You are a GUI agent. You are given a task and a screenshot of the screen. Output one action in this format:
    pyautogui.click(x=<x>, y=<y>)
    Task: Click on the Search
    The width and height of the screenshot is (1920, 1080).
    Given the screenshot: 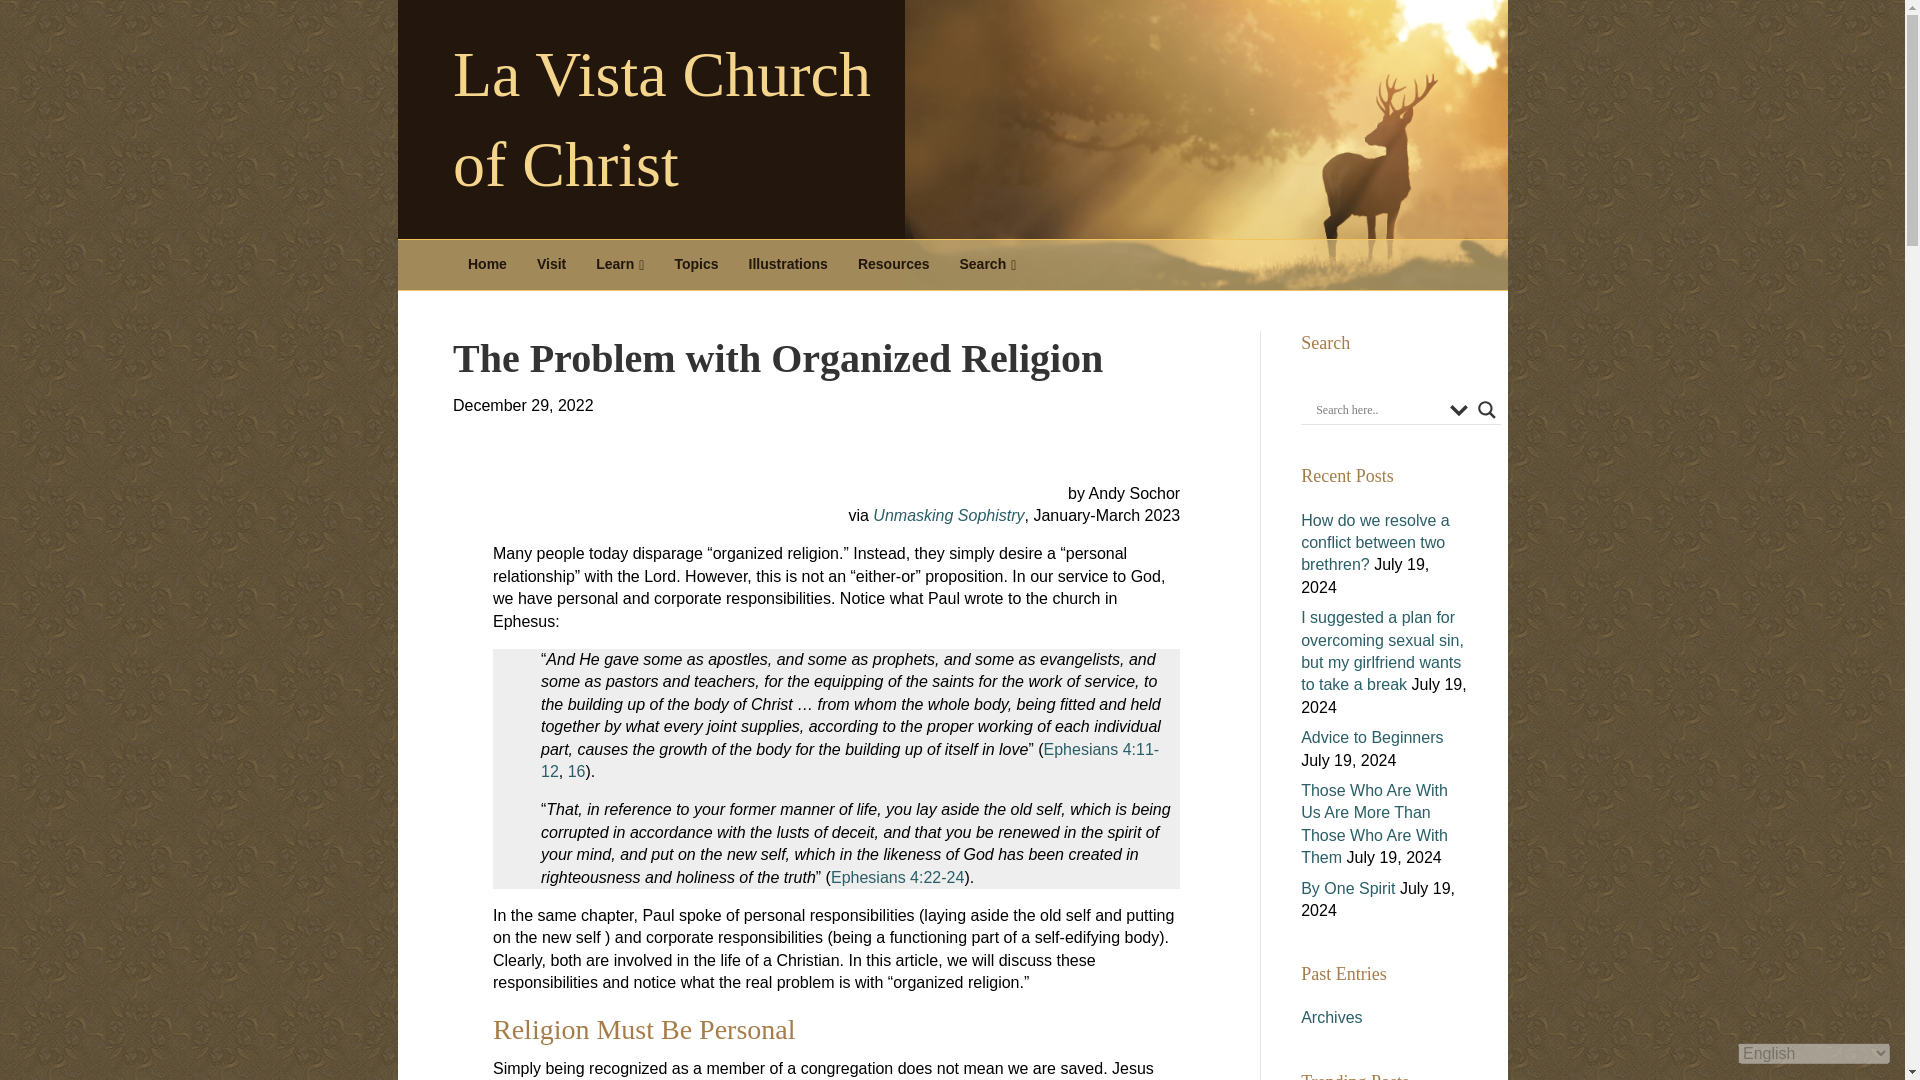 What is the action you would take?
    pyautogui.click(x=988, y=264)
    